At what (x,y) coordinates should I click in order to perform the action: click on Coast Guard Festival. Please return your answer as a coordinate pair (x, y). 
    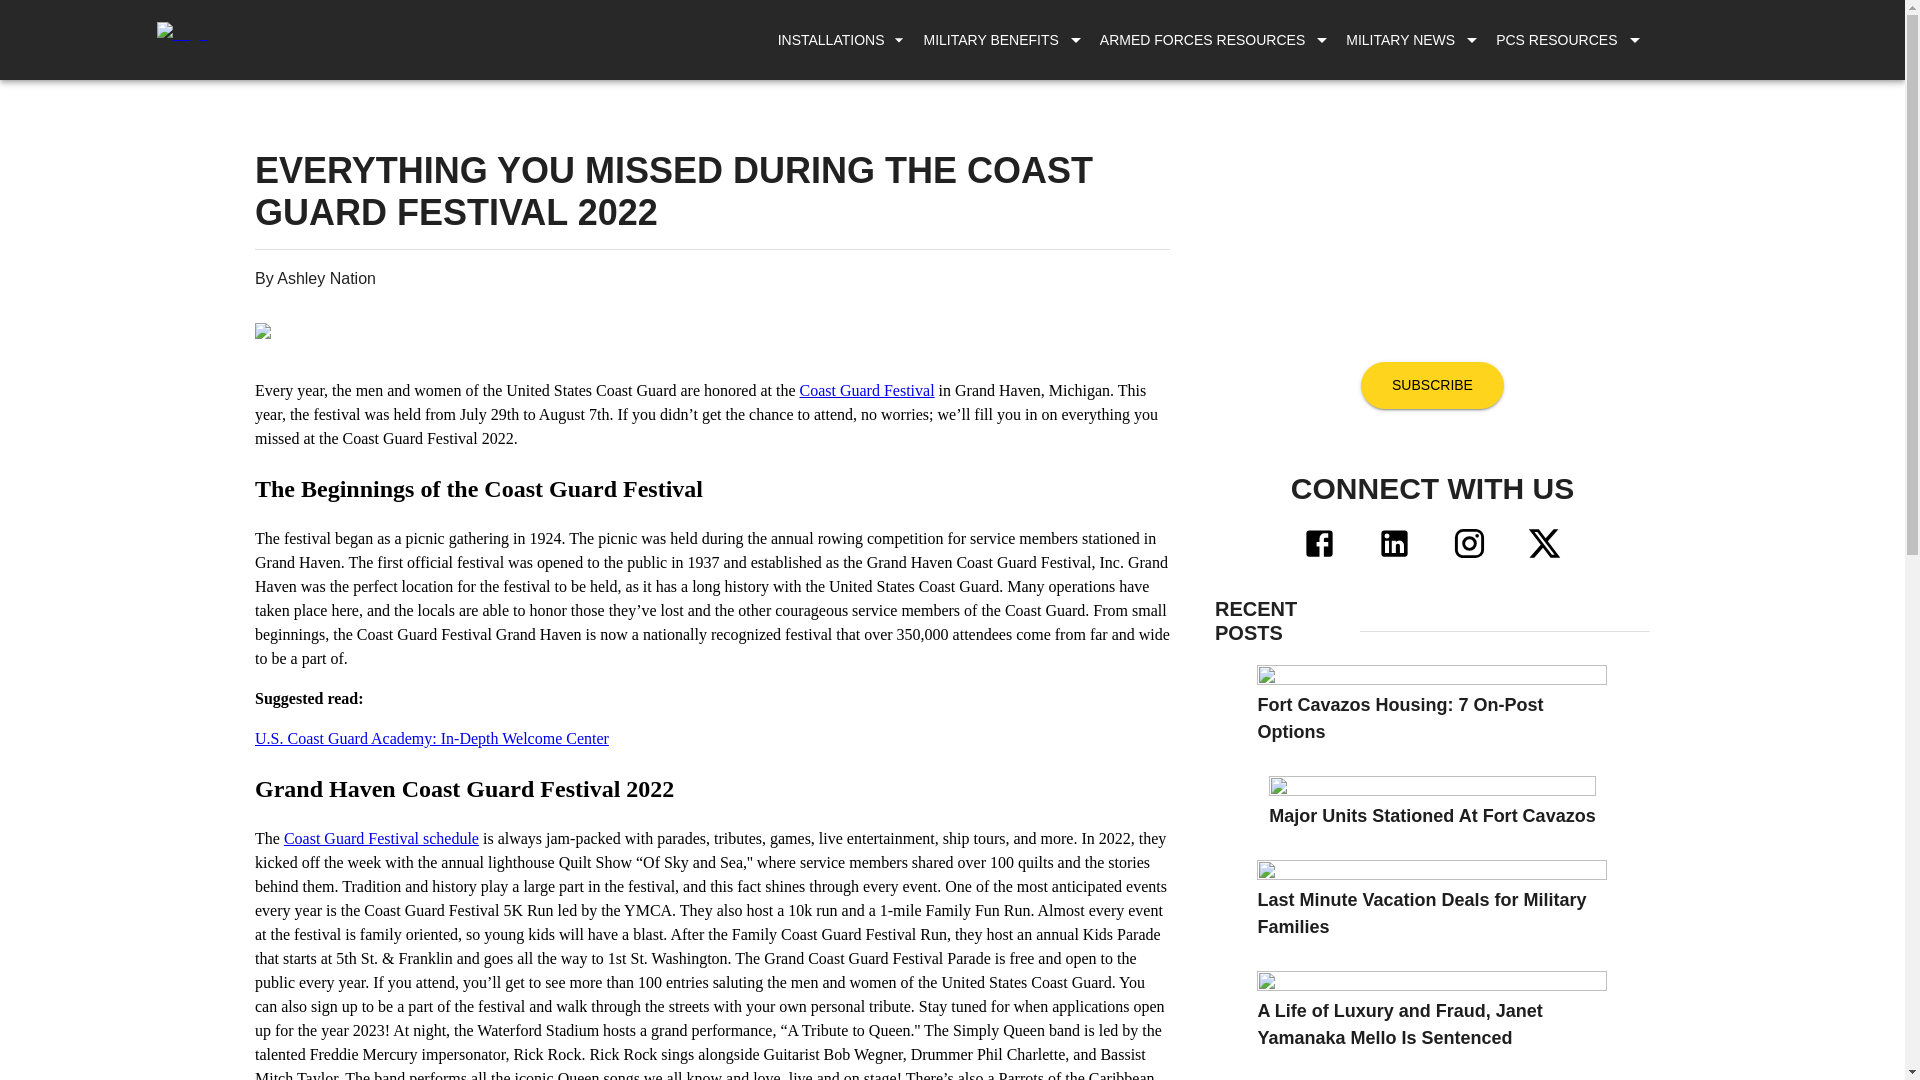
    Looking at the image, I should click on (868, 390).